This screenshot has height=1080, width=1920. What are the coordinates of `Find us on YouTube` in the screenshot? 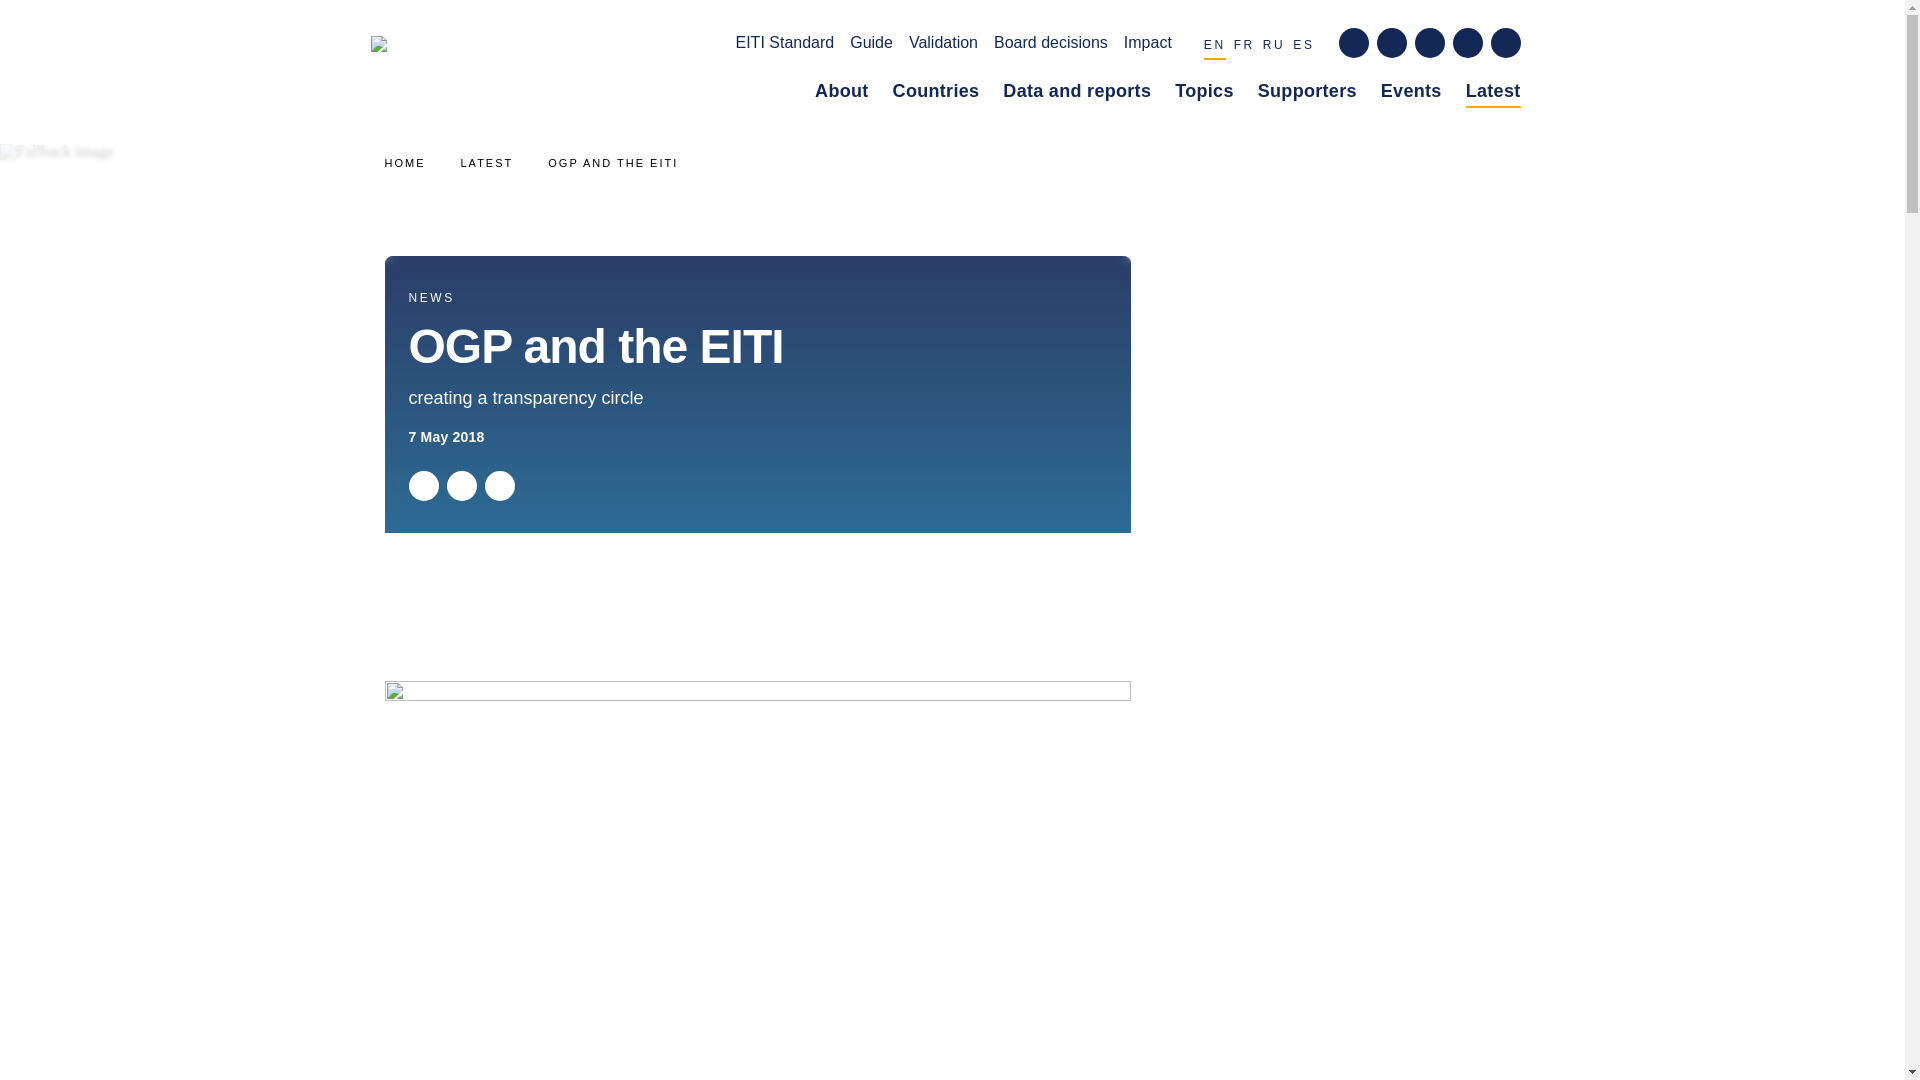 It's located at (1466, 43).